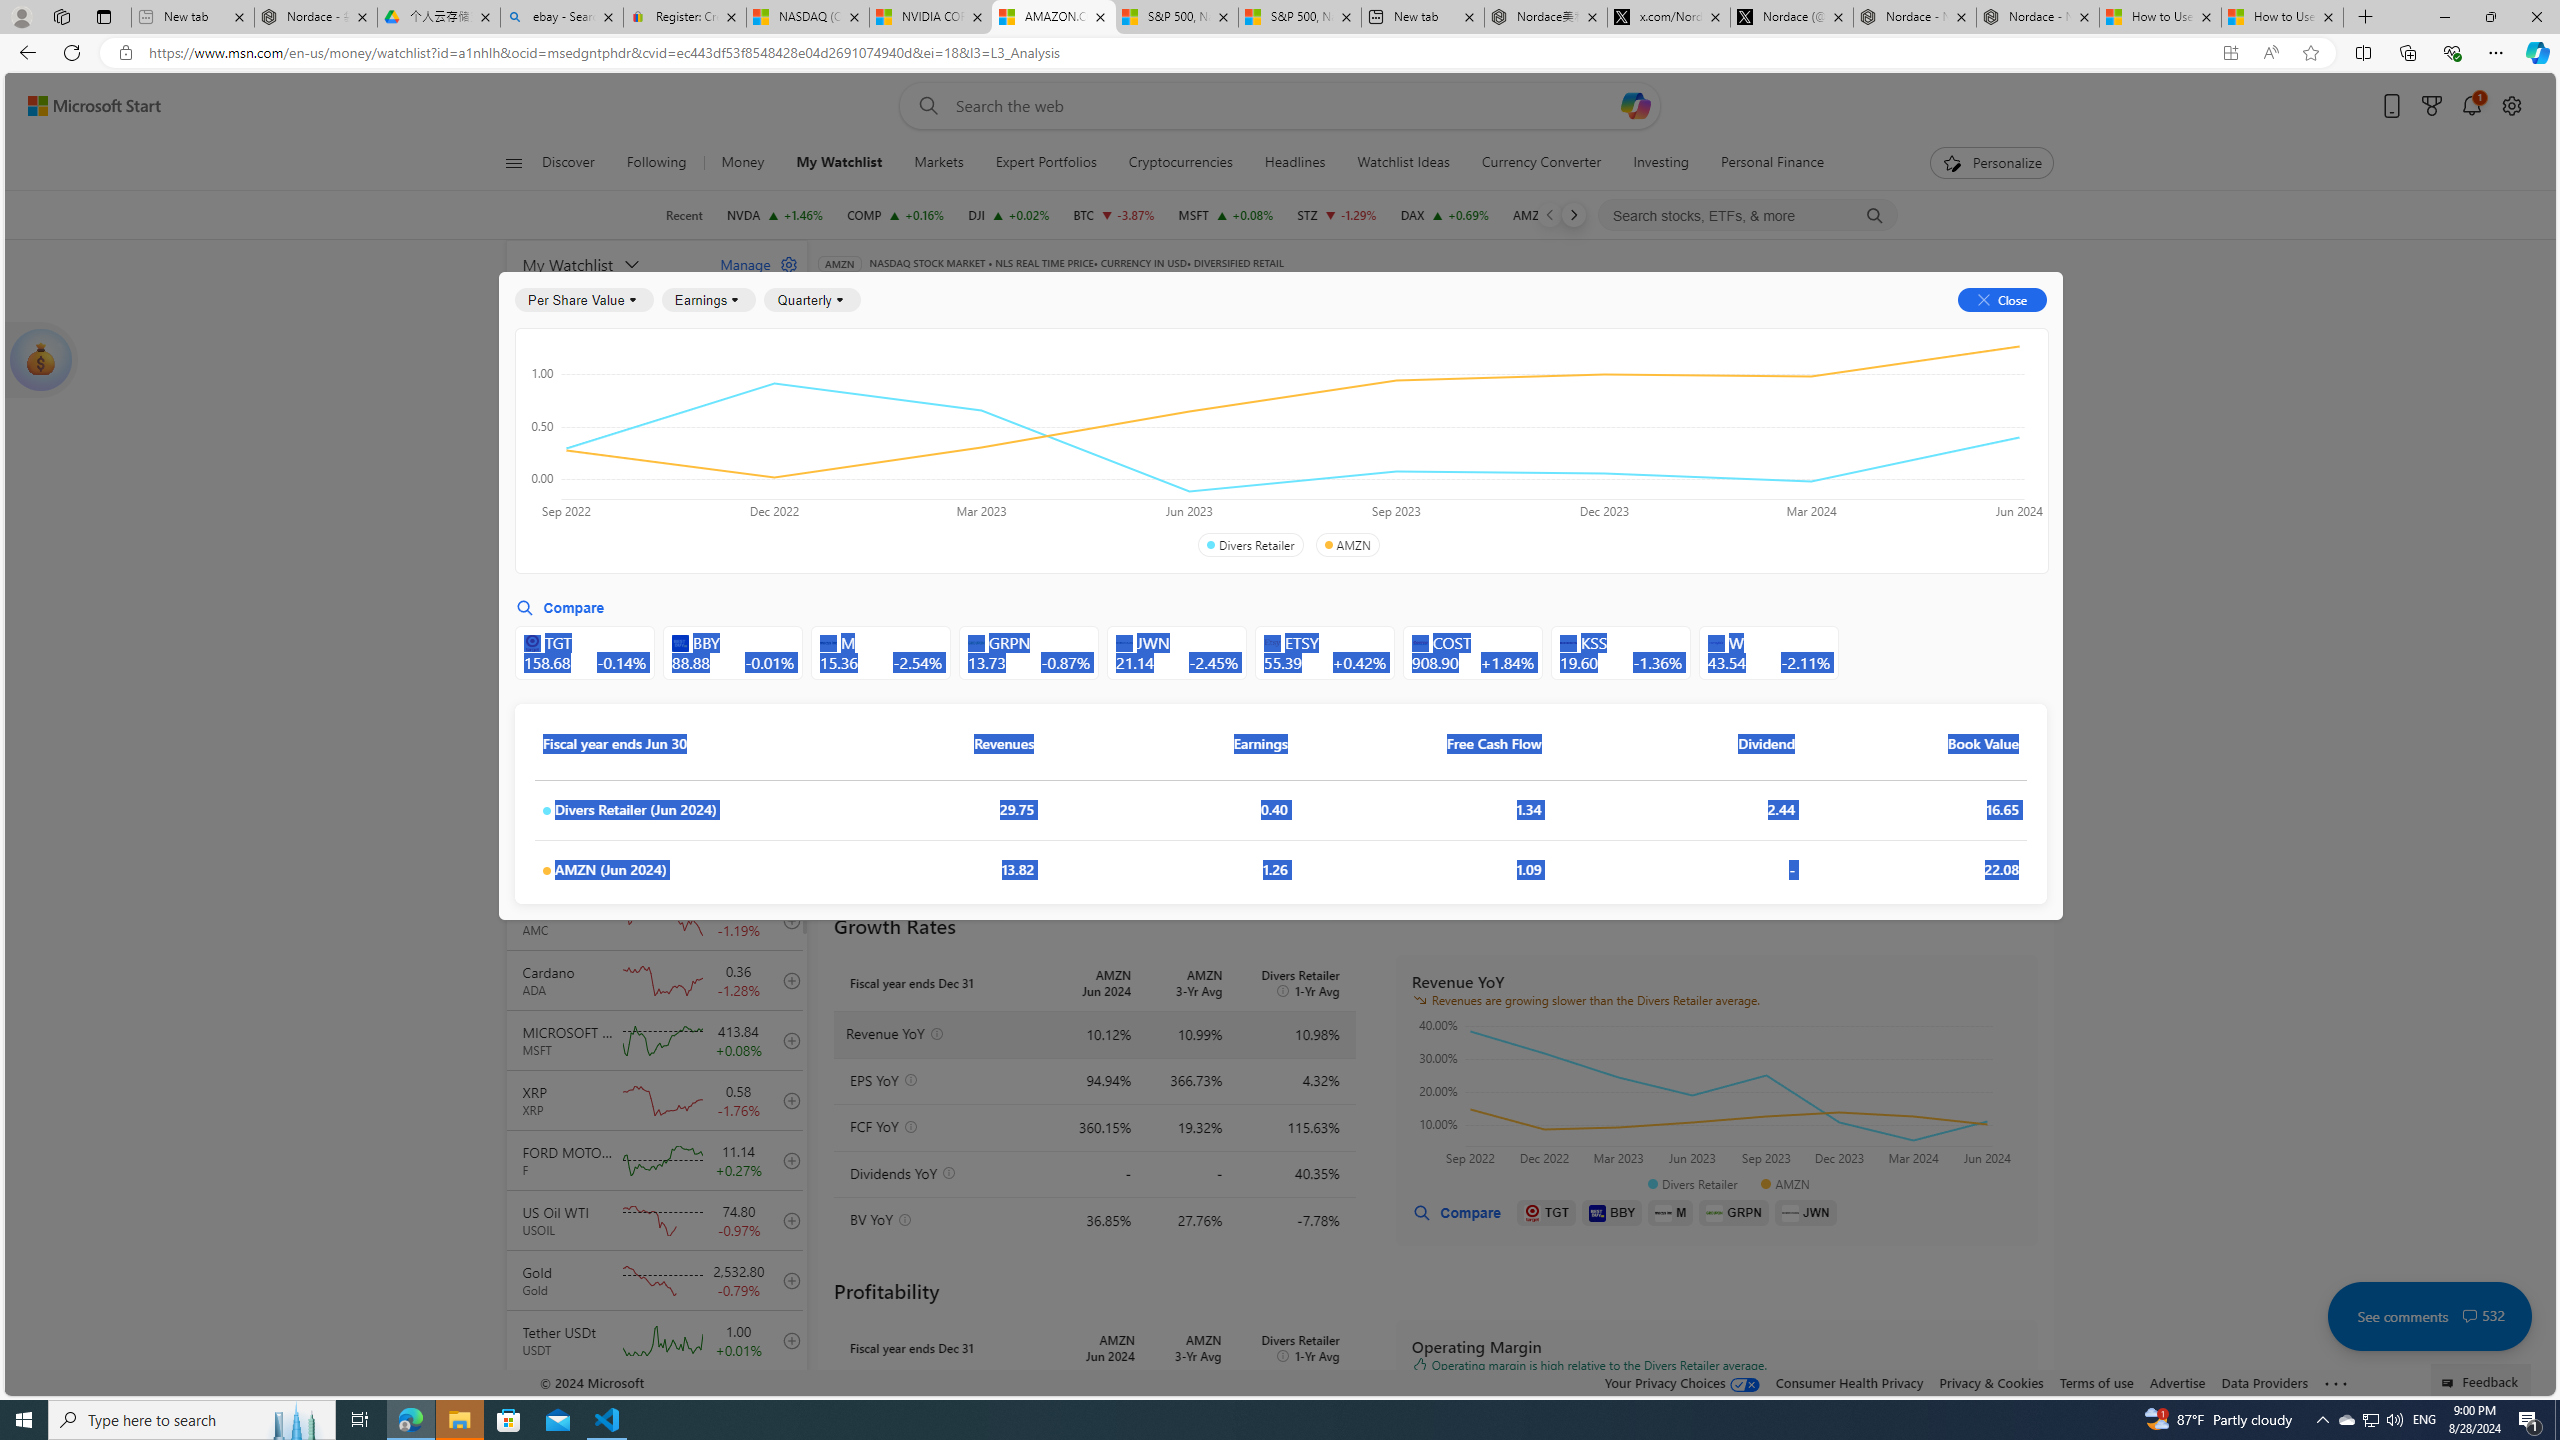  I want to click on My Watchlist, so click(839, 163).